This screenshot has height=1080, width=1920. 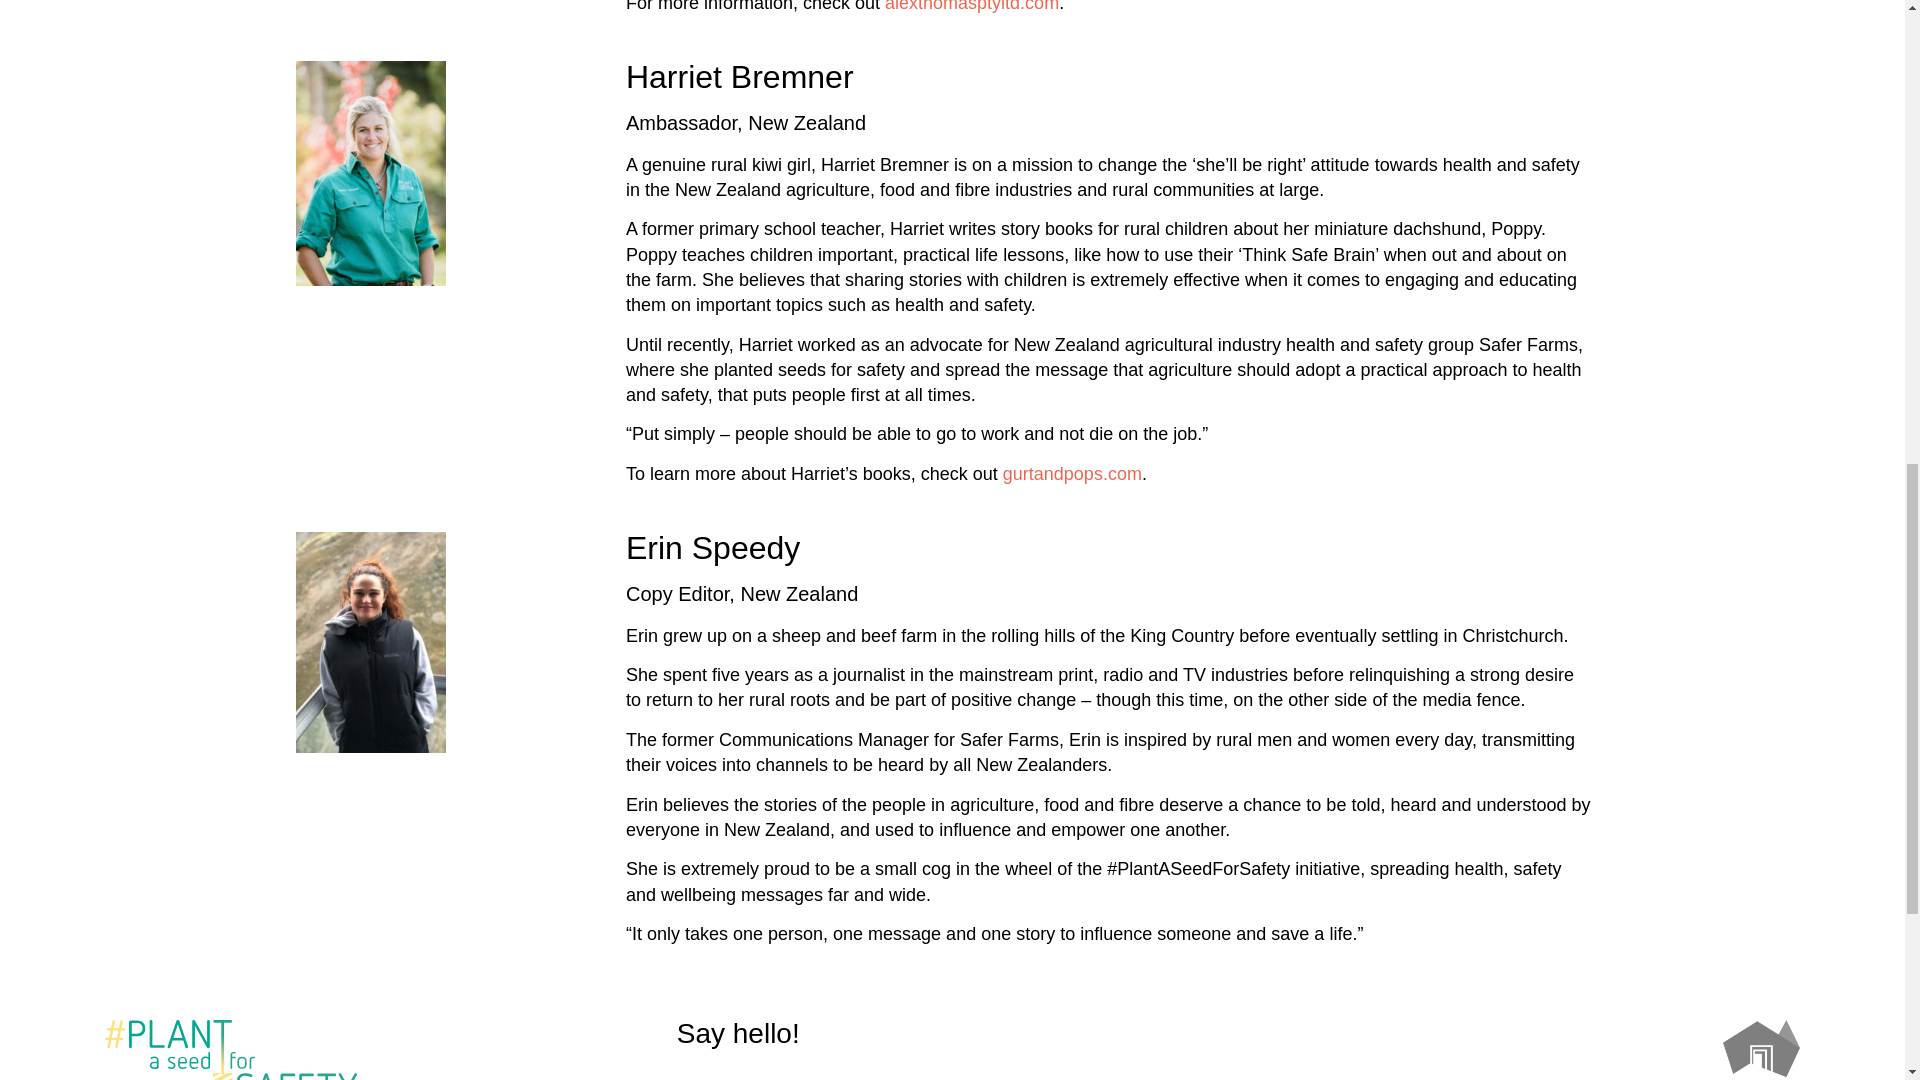 What do you see at coordinates (1072, 474) in the screenshot?
I see `gurtandpops.com` at bounding box center [1072, 474].